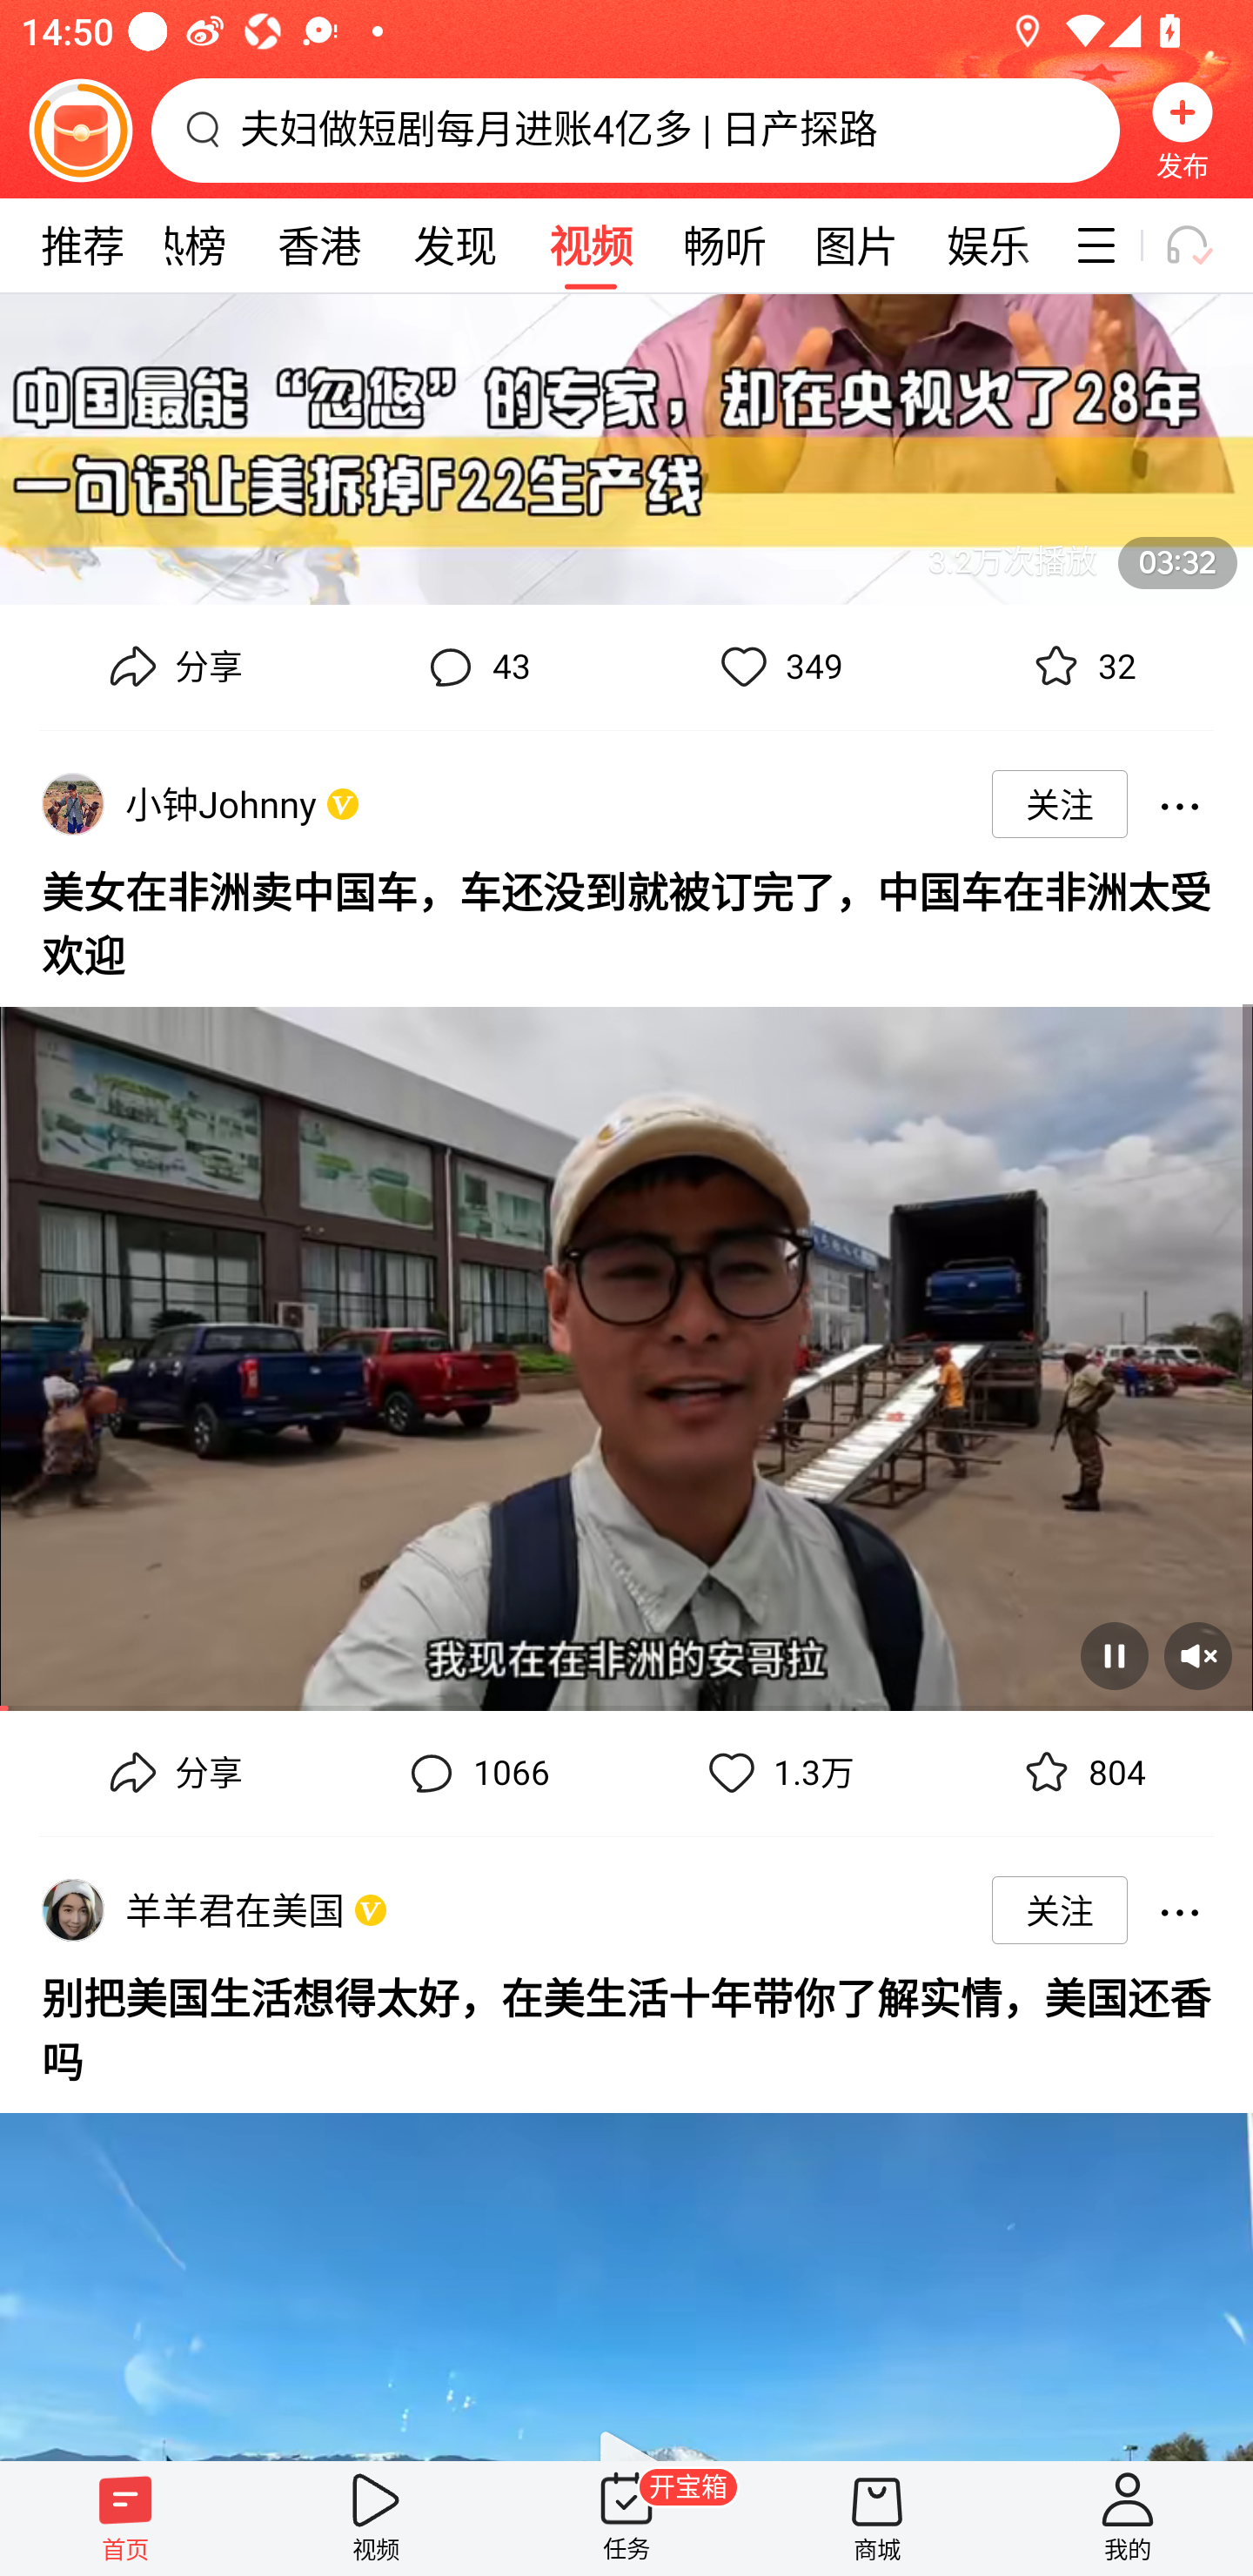  What do you see at coordinates (1183, 130) in the screenshot?
I see `发布 发布，按钮` at bounding box center [1183, 130].